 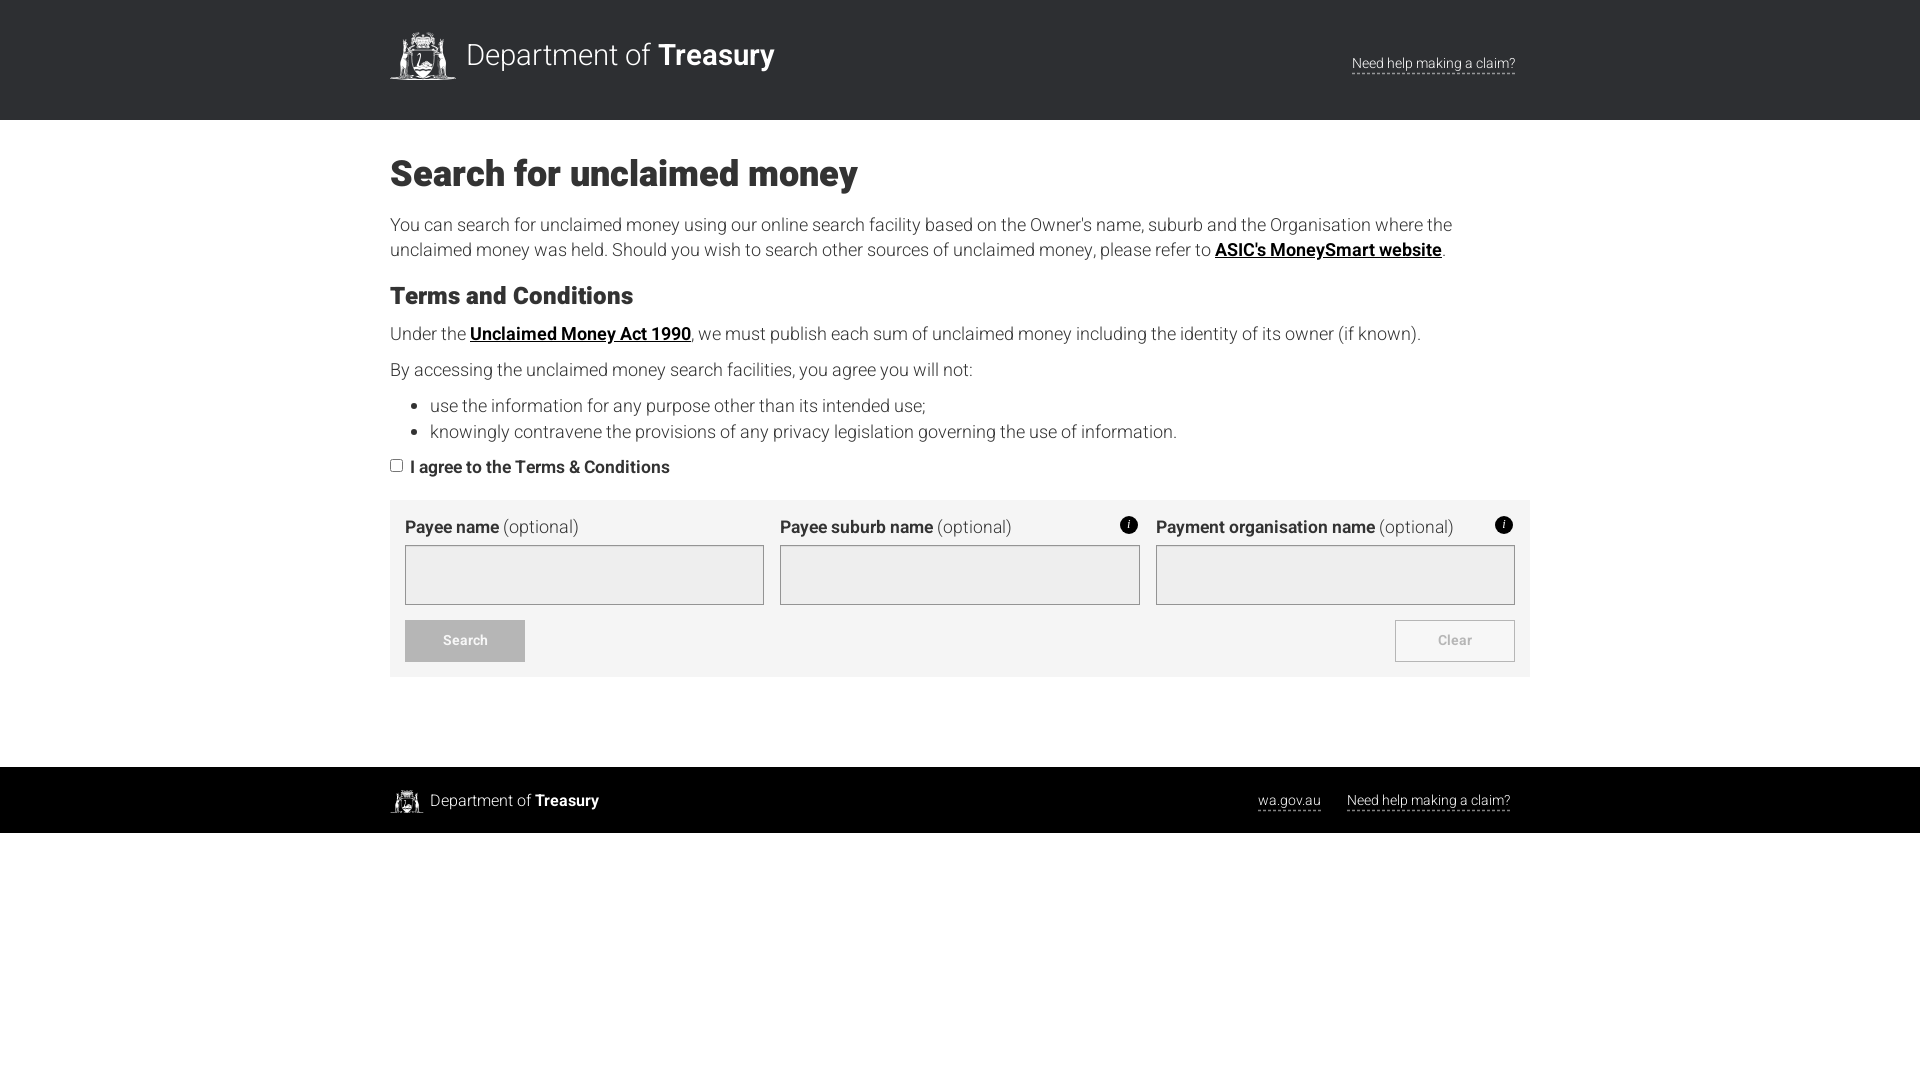 What do you see at coordinates (396, 466) in the screenshot?
I see `on` at bounding box center [396, 466].